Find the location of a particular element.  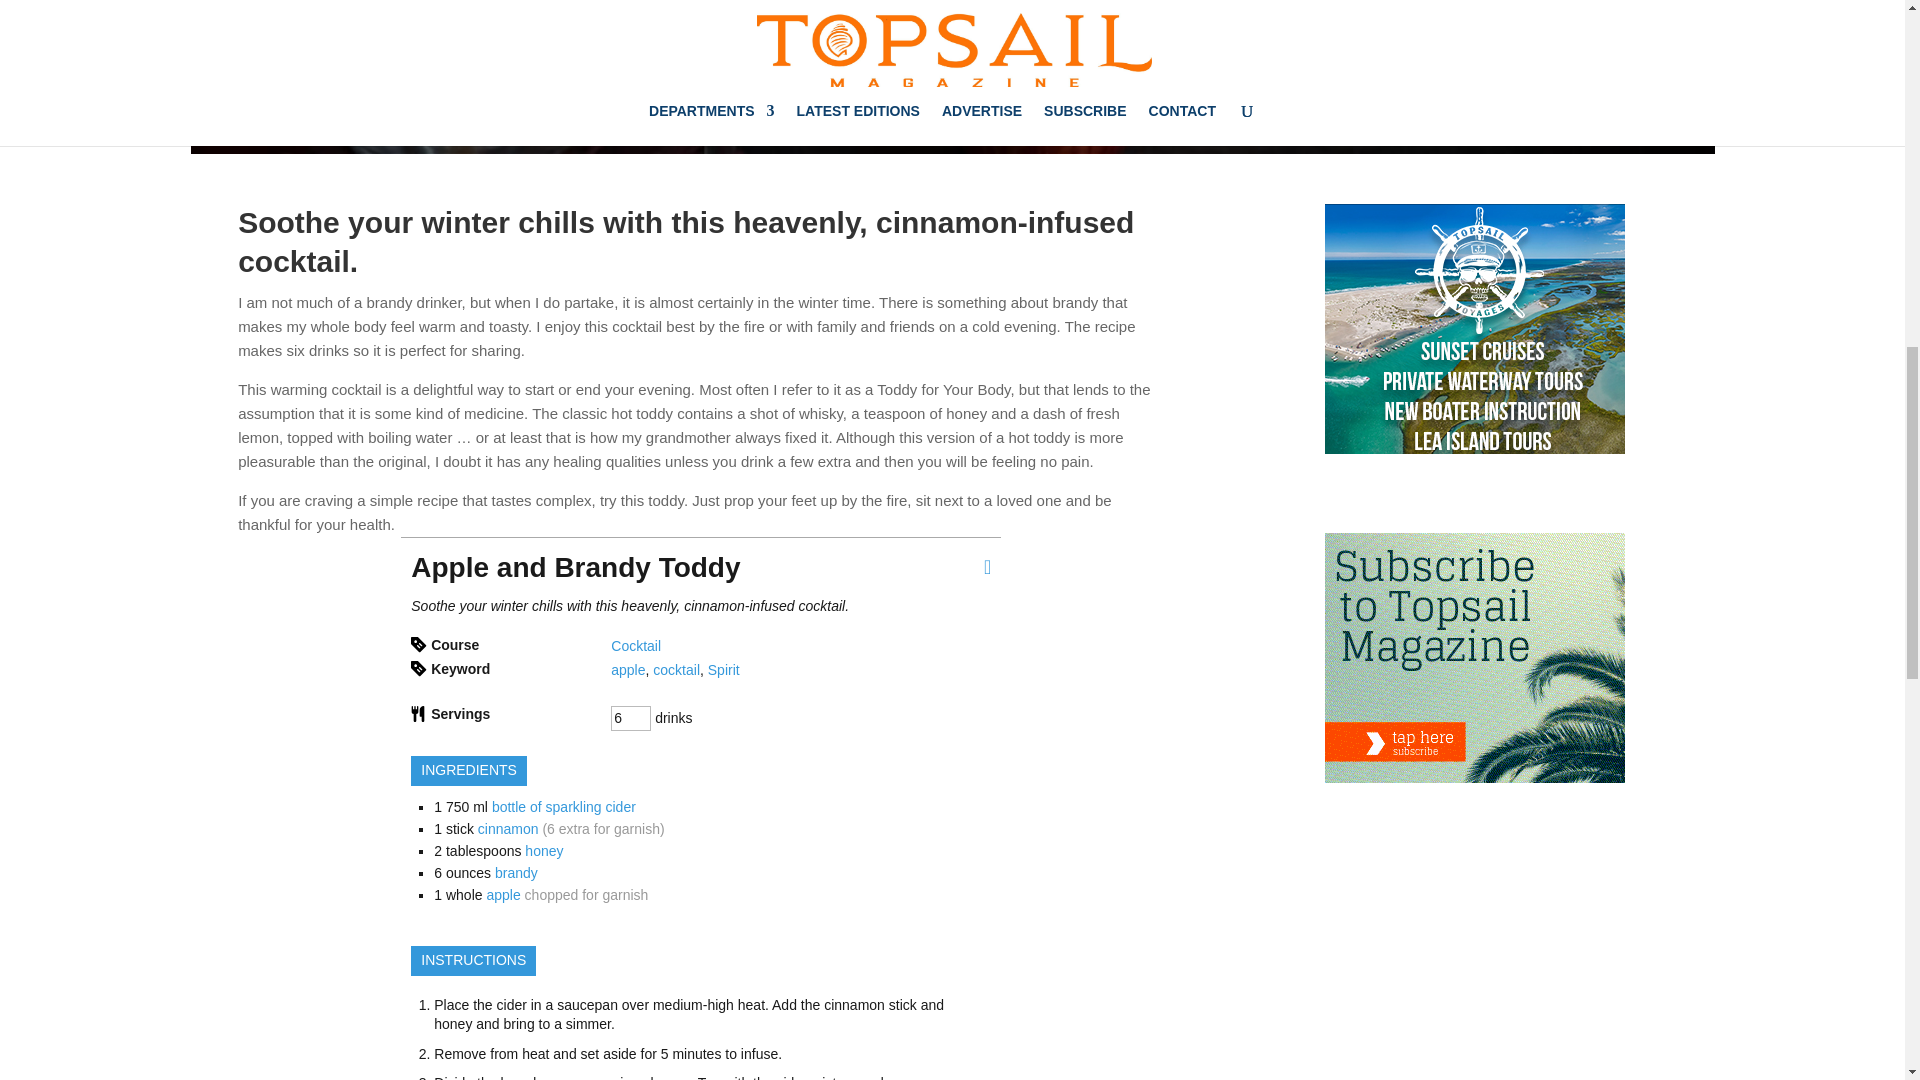

Topsail Voyages is located at coordinates (1474, 333).